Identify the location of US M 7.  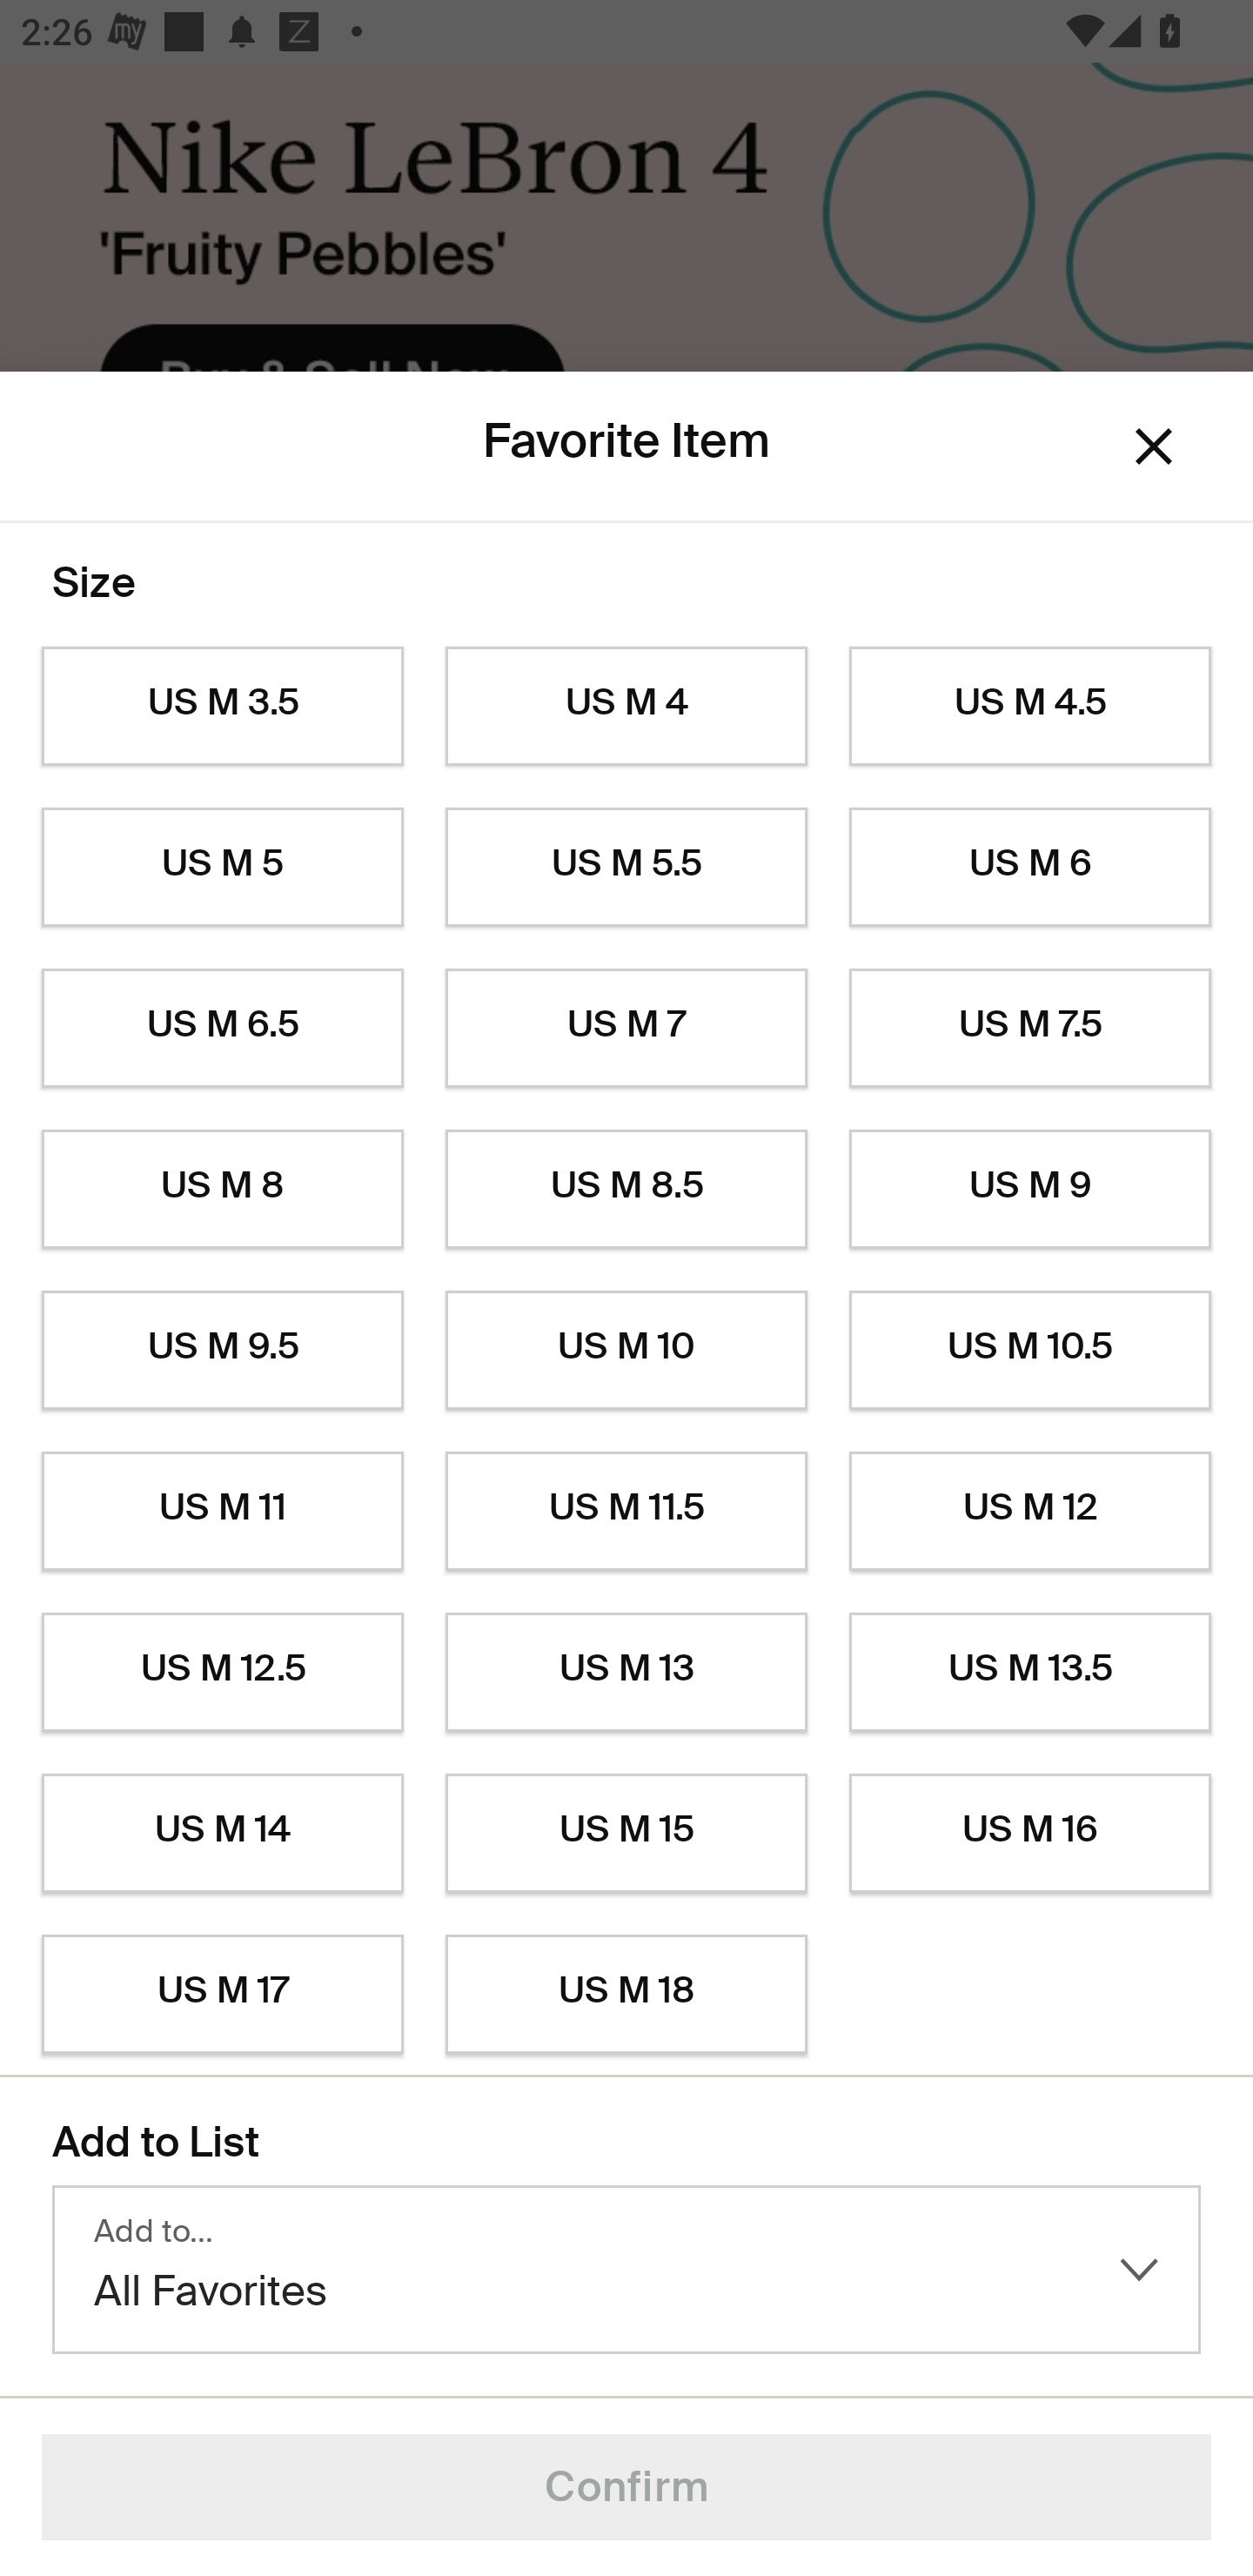
(626, 1029).